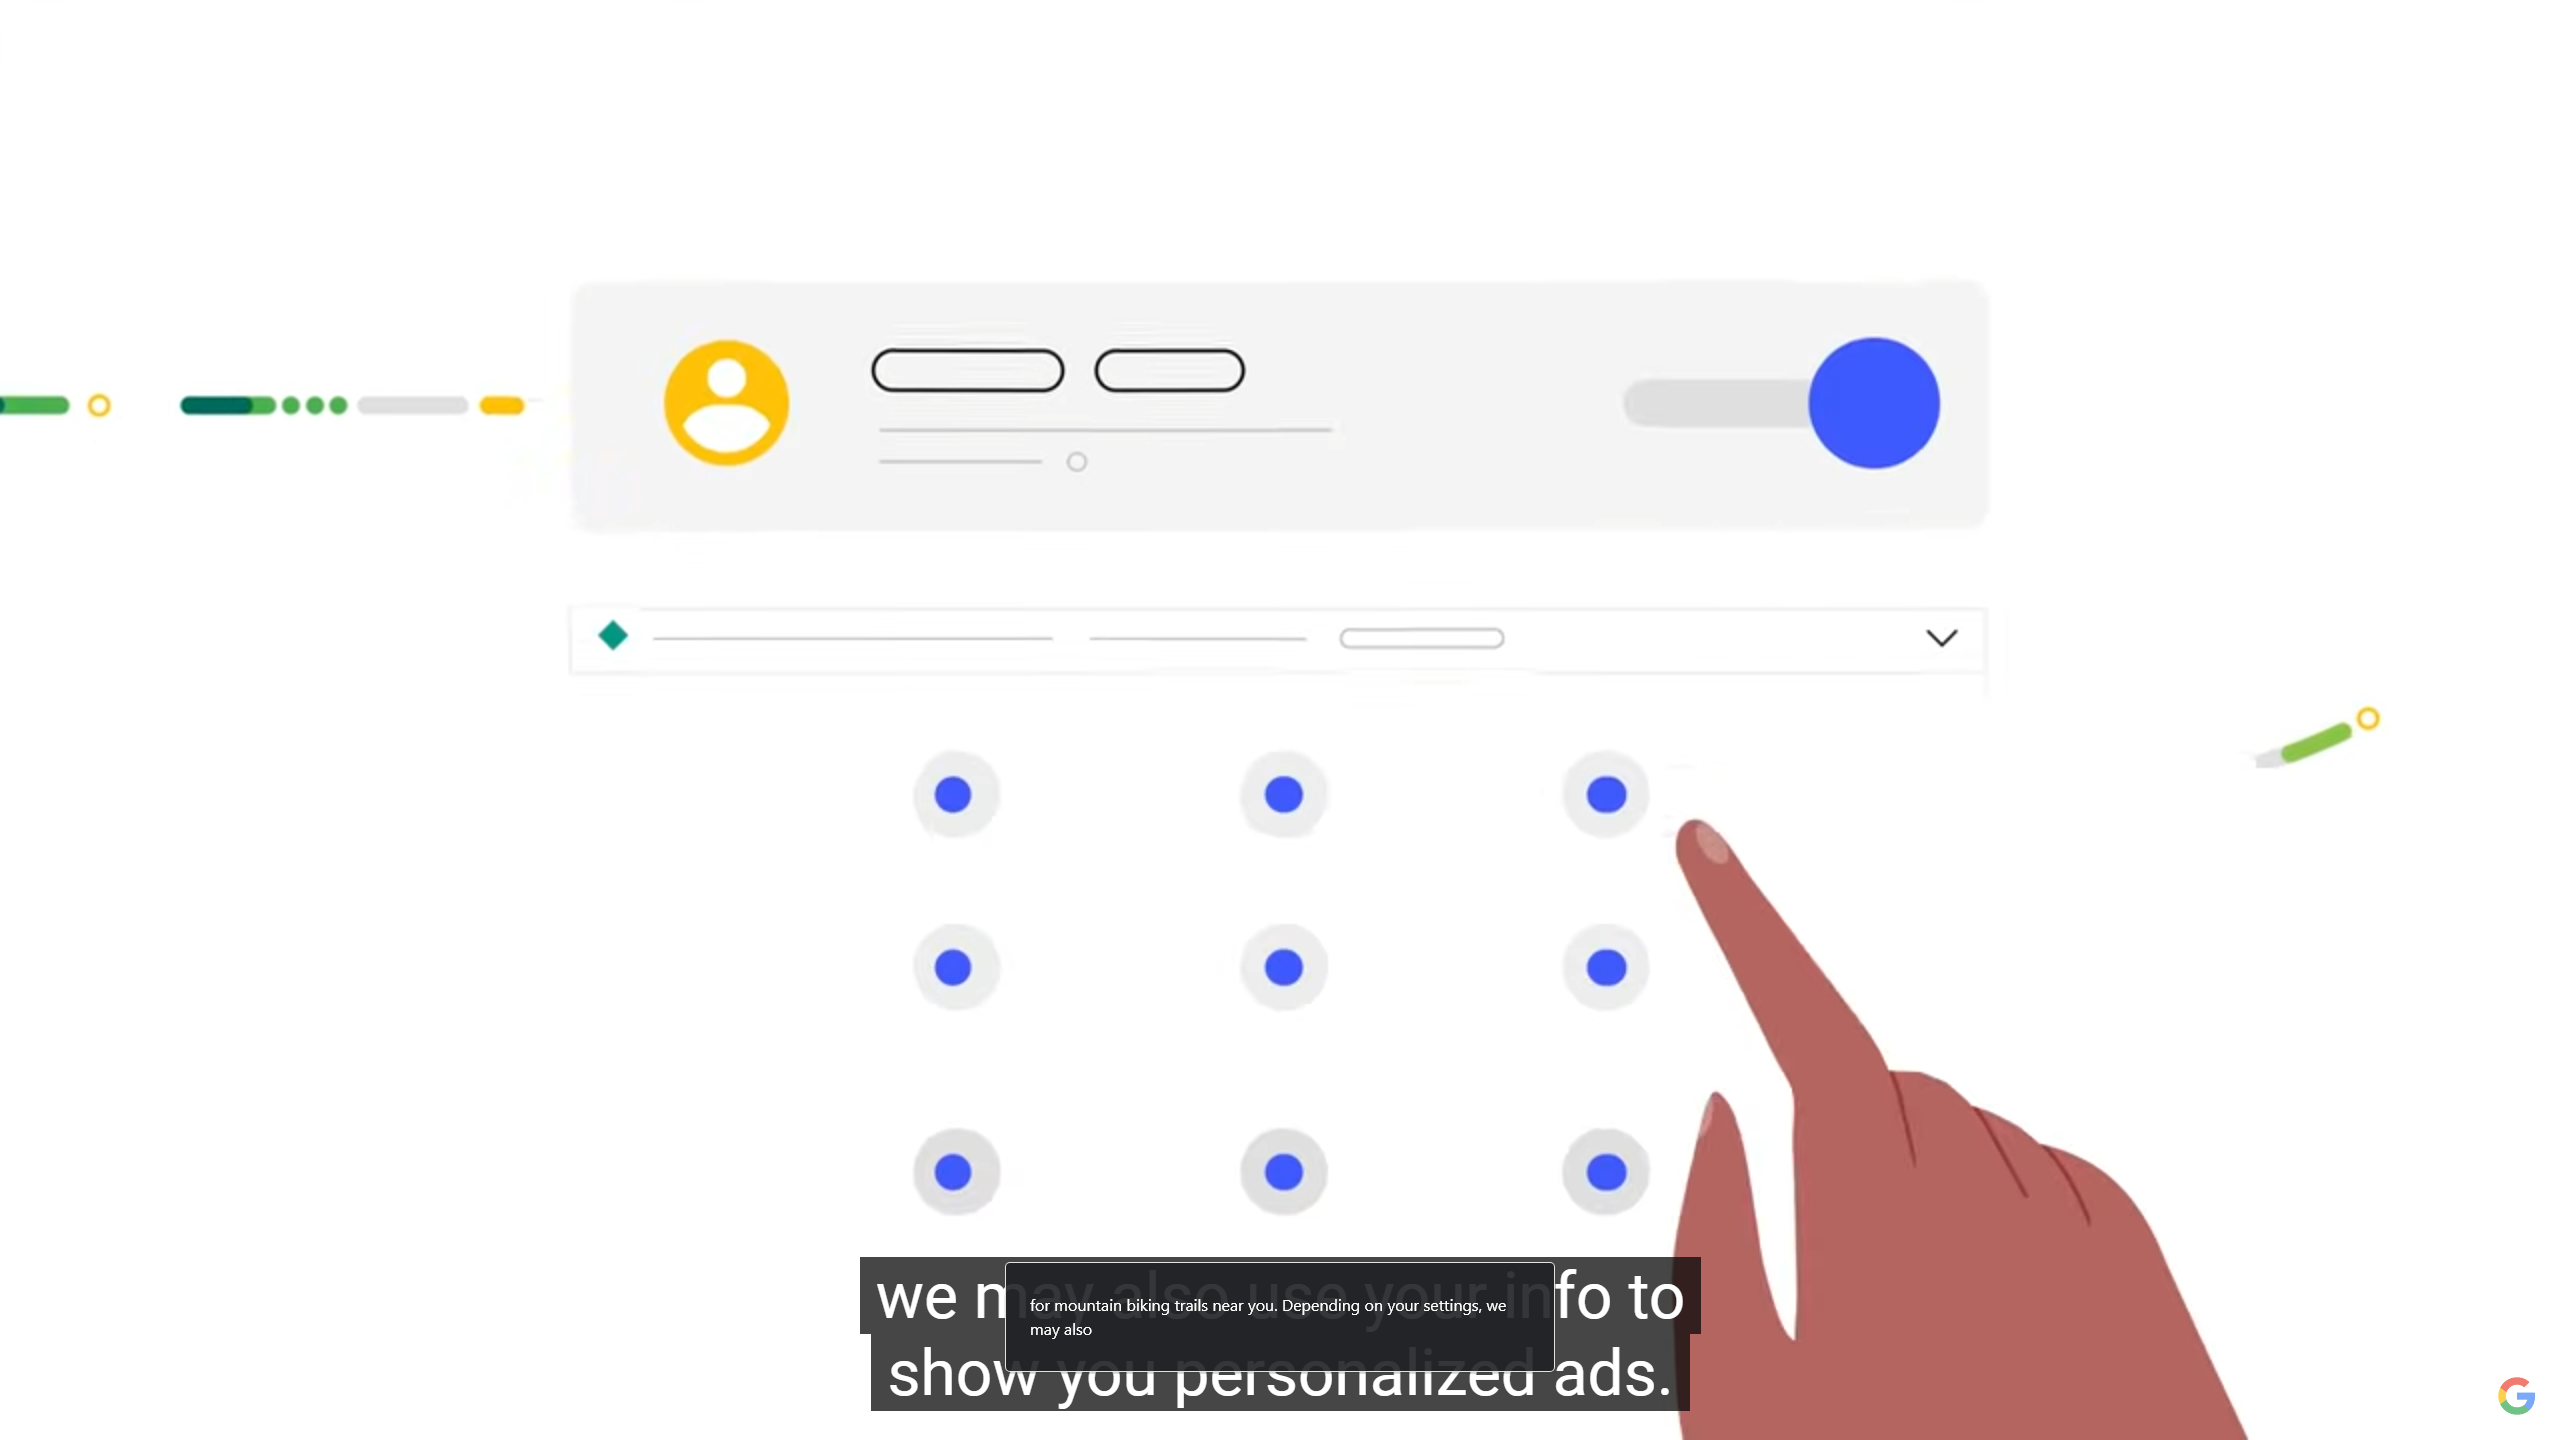 This screenshot has height=1440, width=2560. Describe the element at coordinates (1280, 1384) in the screenshot. I see `Seek slider` at that location.